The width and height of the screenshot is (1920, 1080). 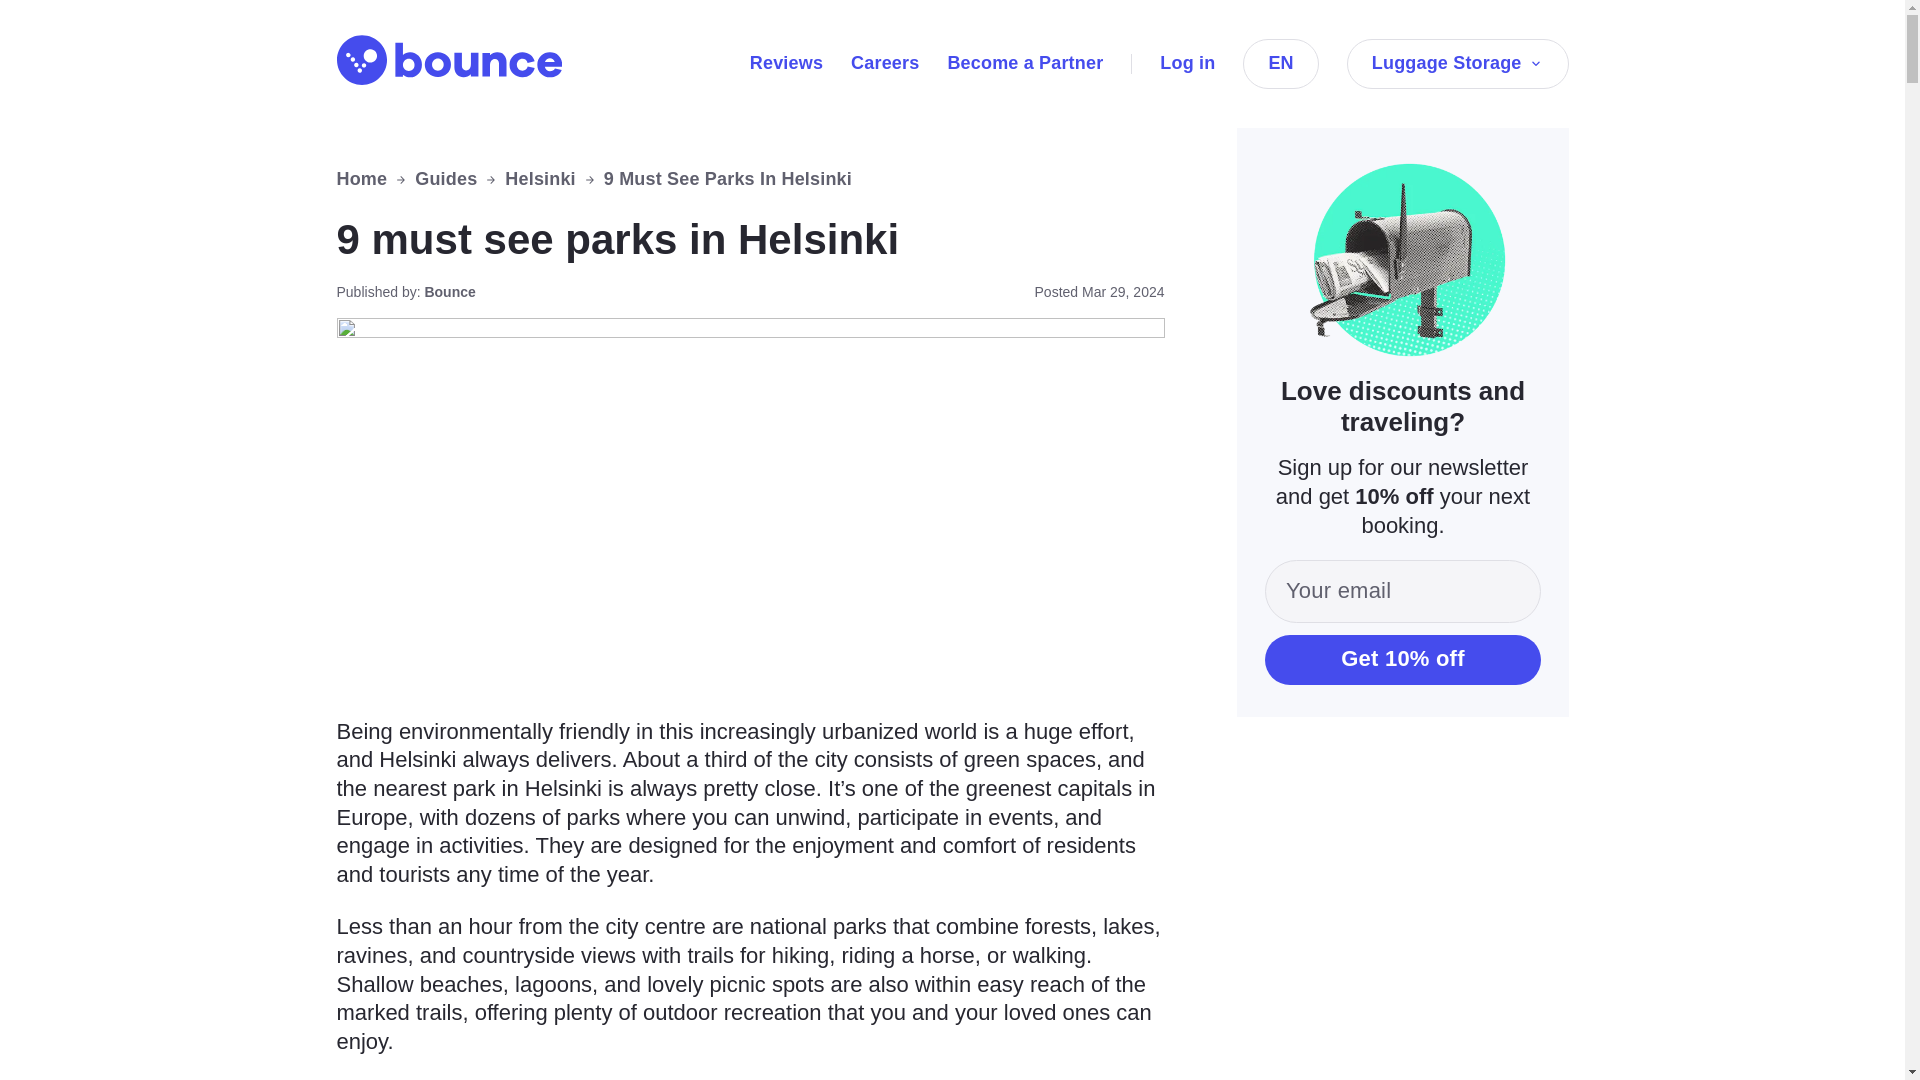 I want to click on Reviews, so click(x=786, y=62).